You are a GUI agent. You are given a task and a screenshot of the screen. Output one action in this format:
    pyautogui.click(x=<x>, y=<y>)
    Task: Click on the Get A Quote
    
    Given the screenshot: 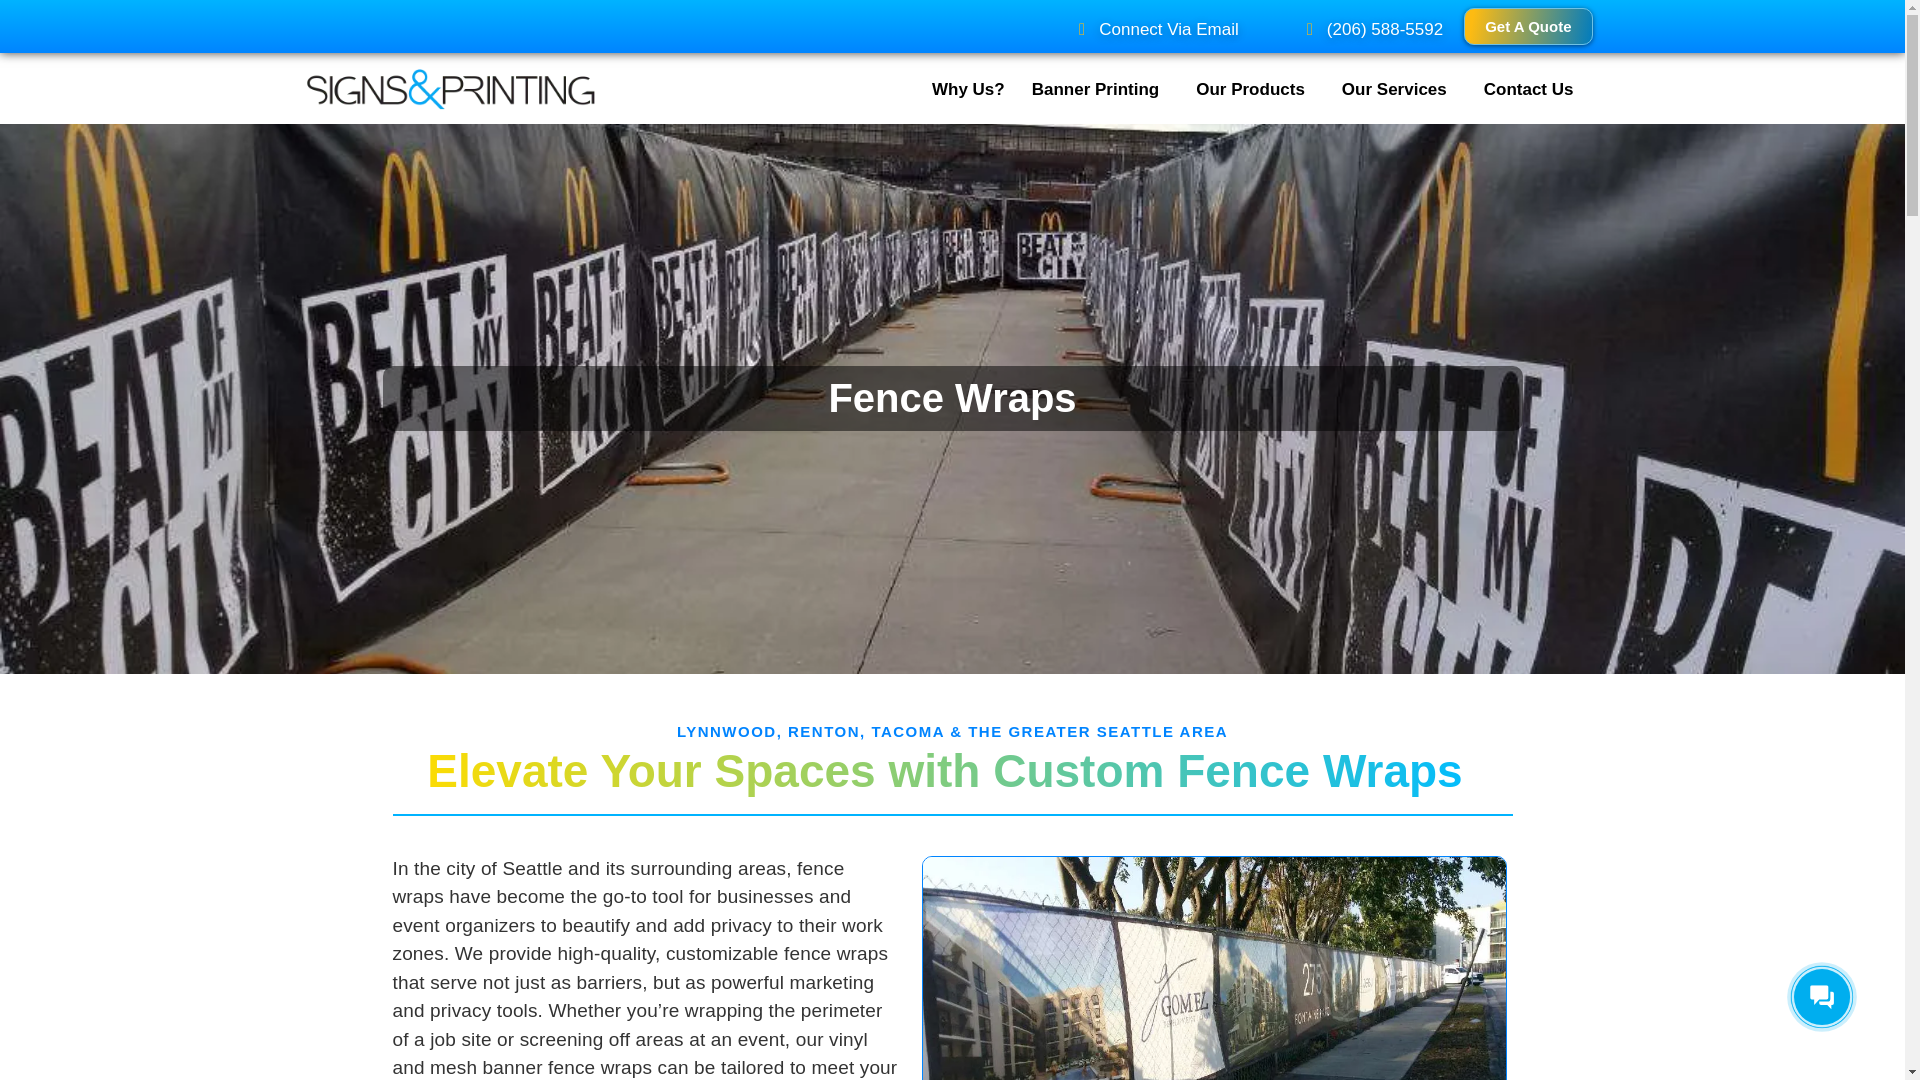 What is the action you would take?
    pyautogui.click(x=1527, y=26)
    